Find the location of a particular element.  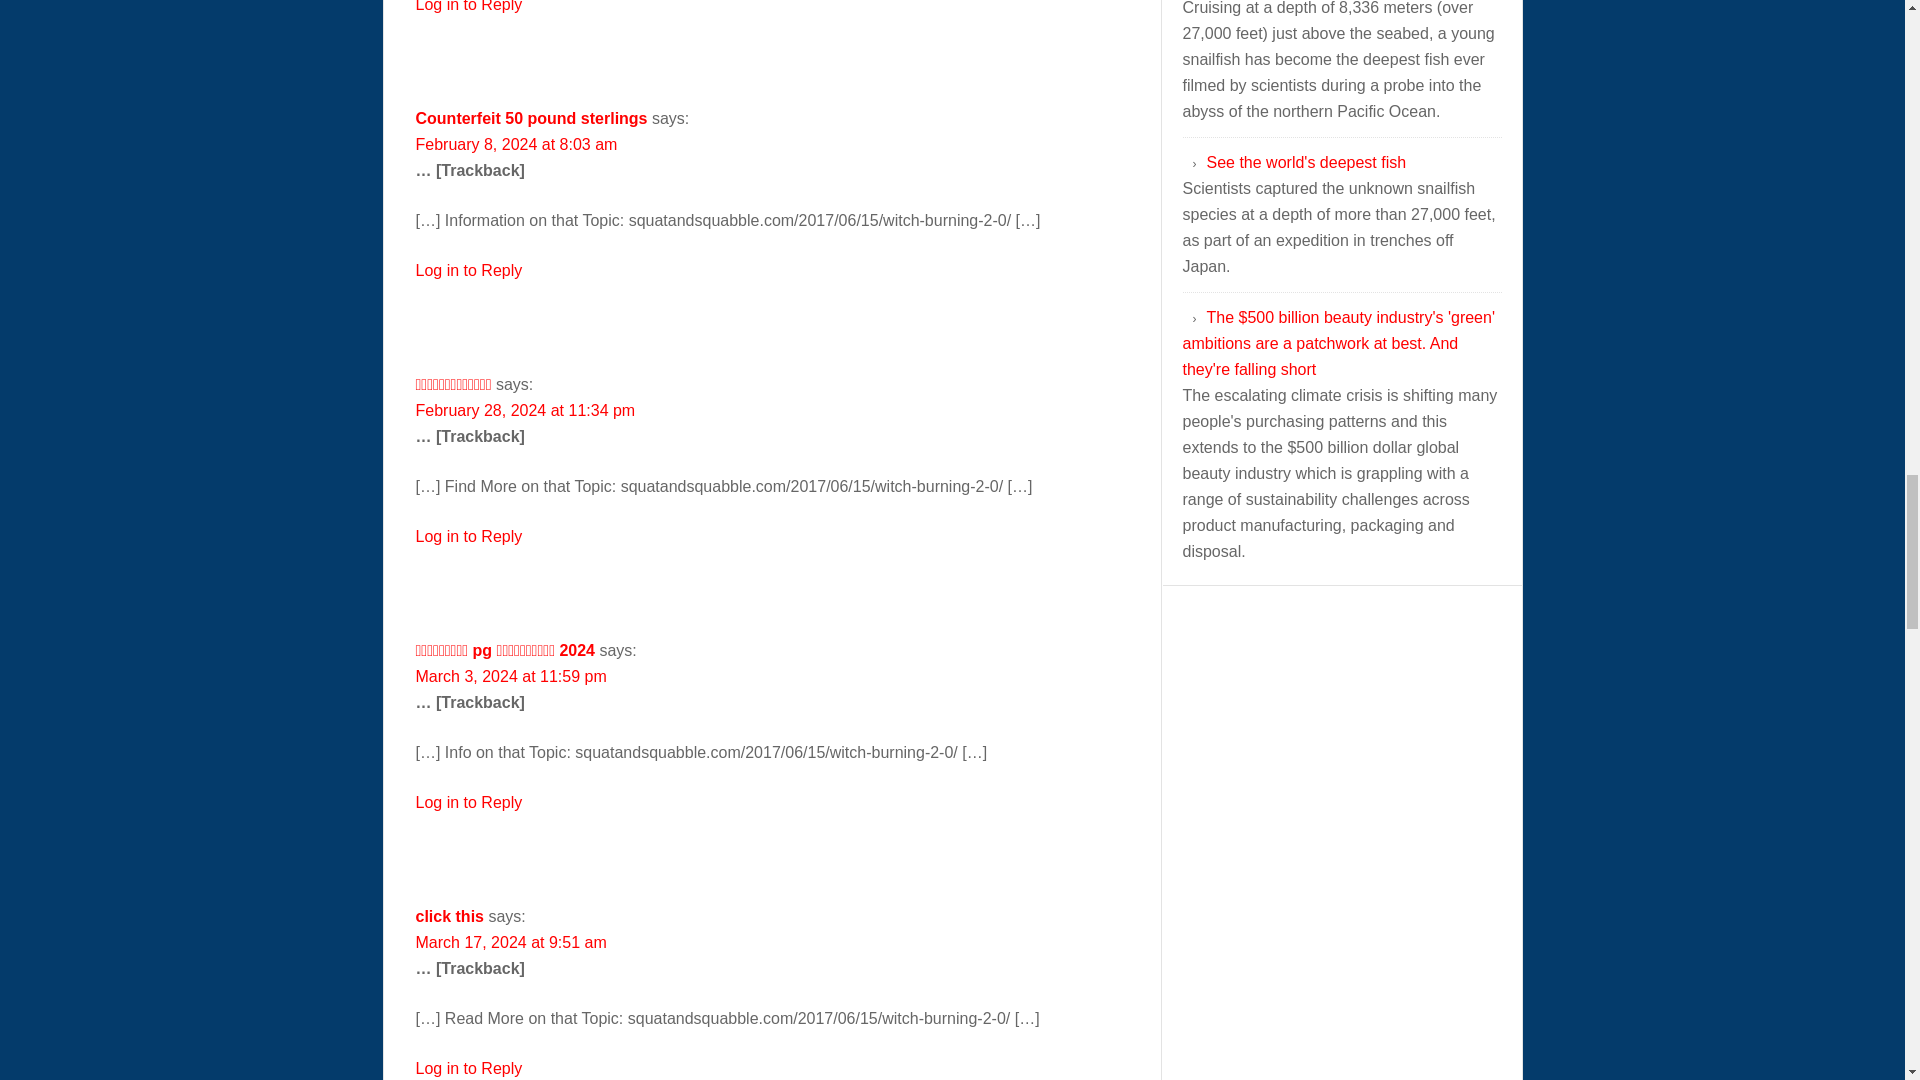

February 8, 2024 at 8:03 am is located at coordinates (517, 144).